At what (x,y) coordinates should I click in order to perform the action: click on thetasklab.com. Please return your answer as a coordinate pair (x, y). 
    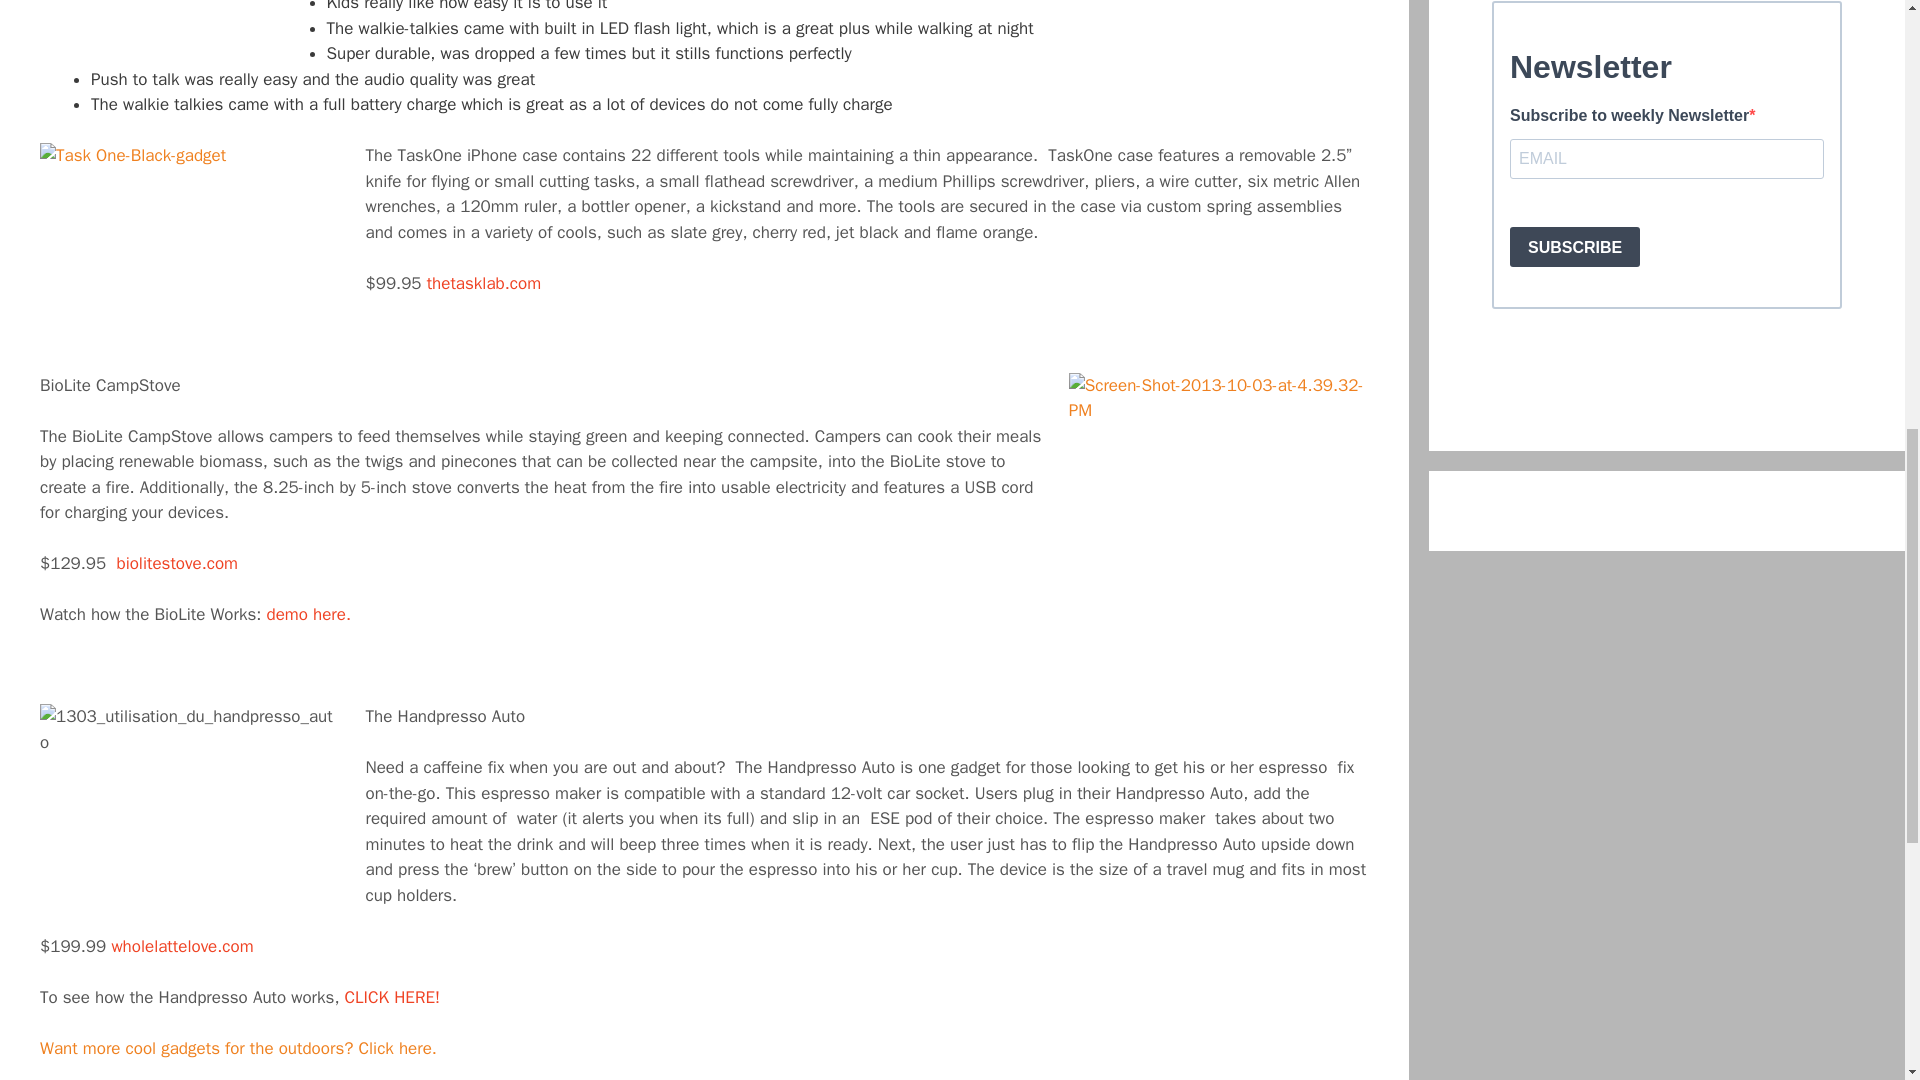
    Looking at the image, I should click on (484, 283).